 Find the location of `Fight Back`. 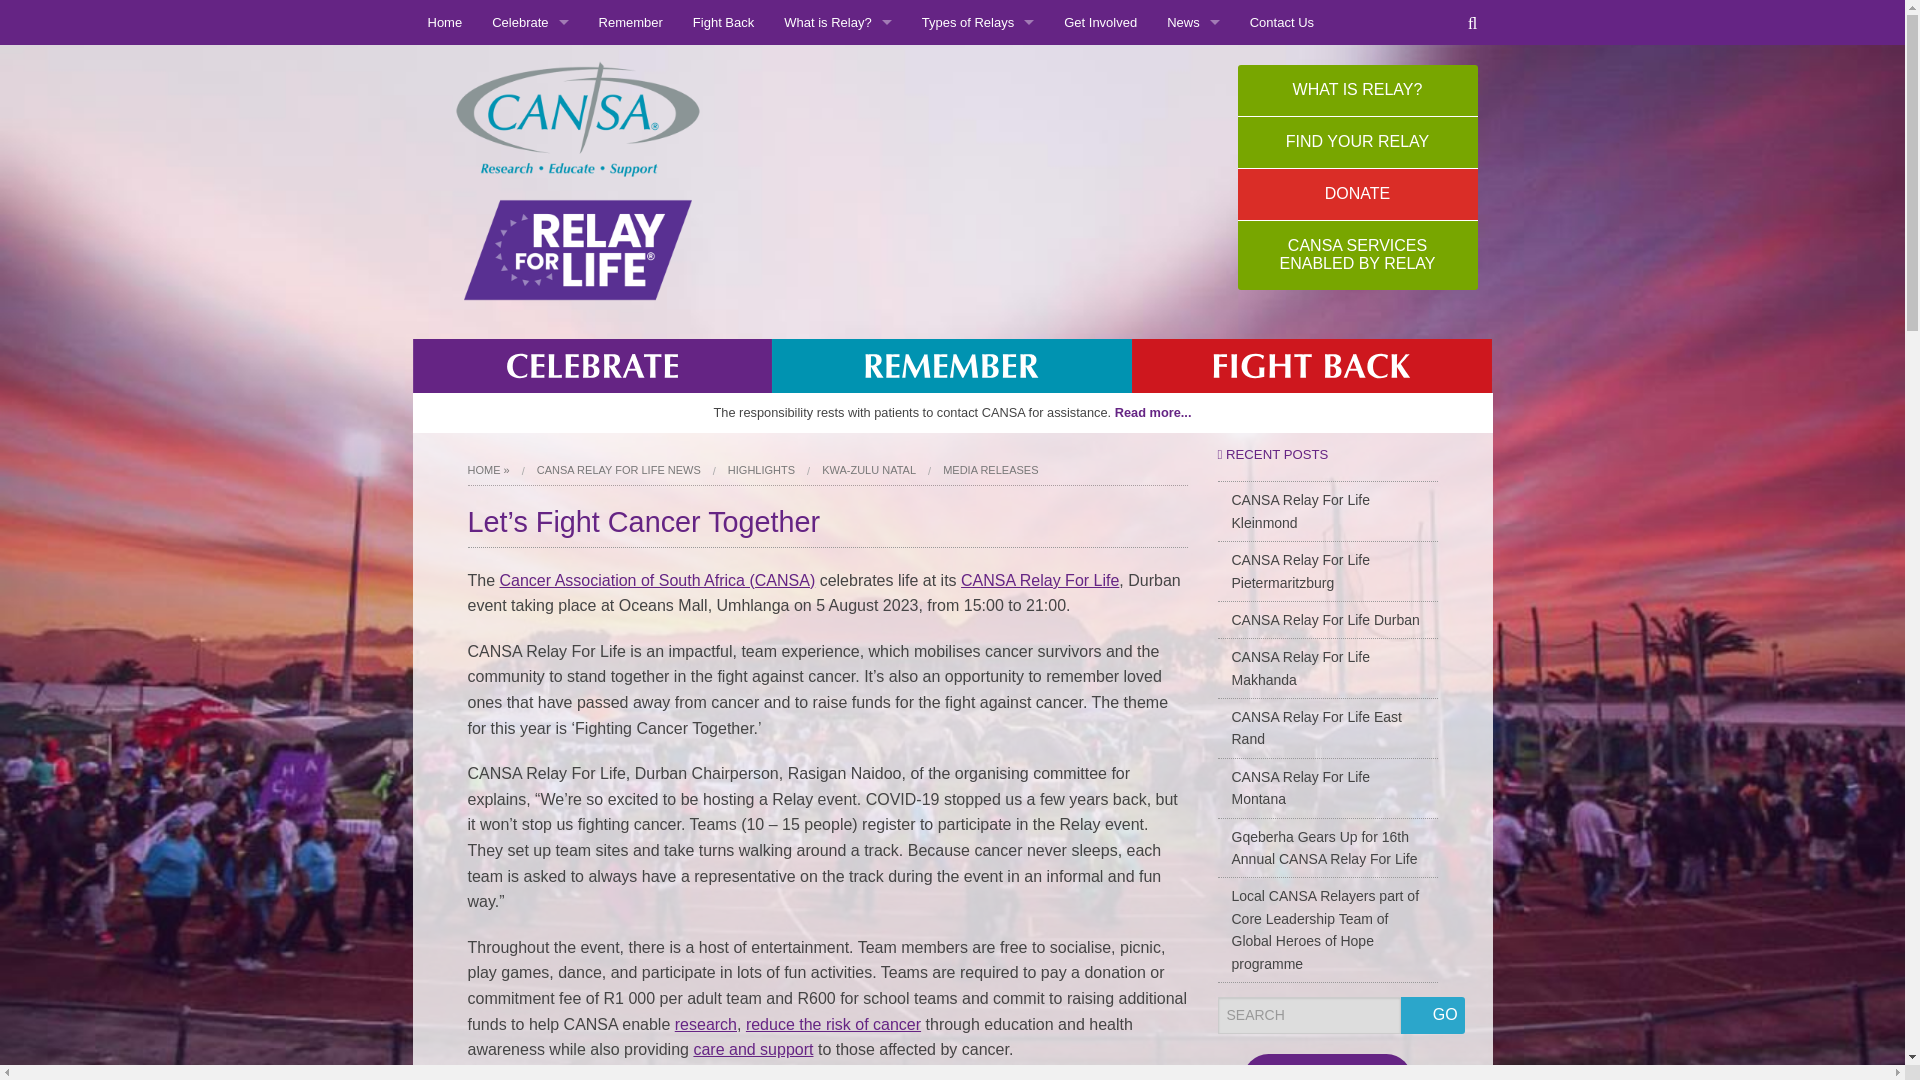

Fight Back is located at coordinates (723, 22).